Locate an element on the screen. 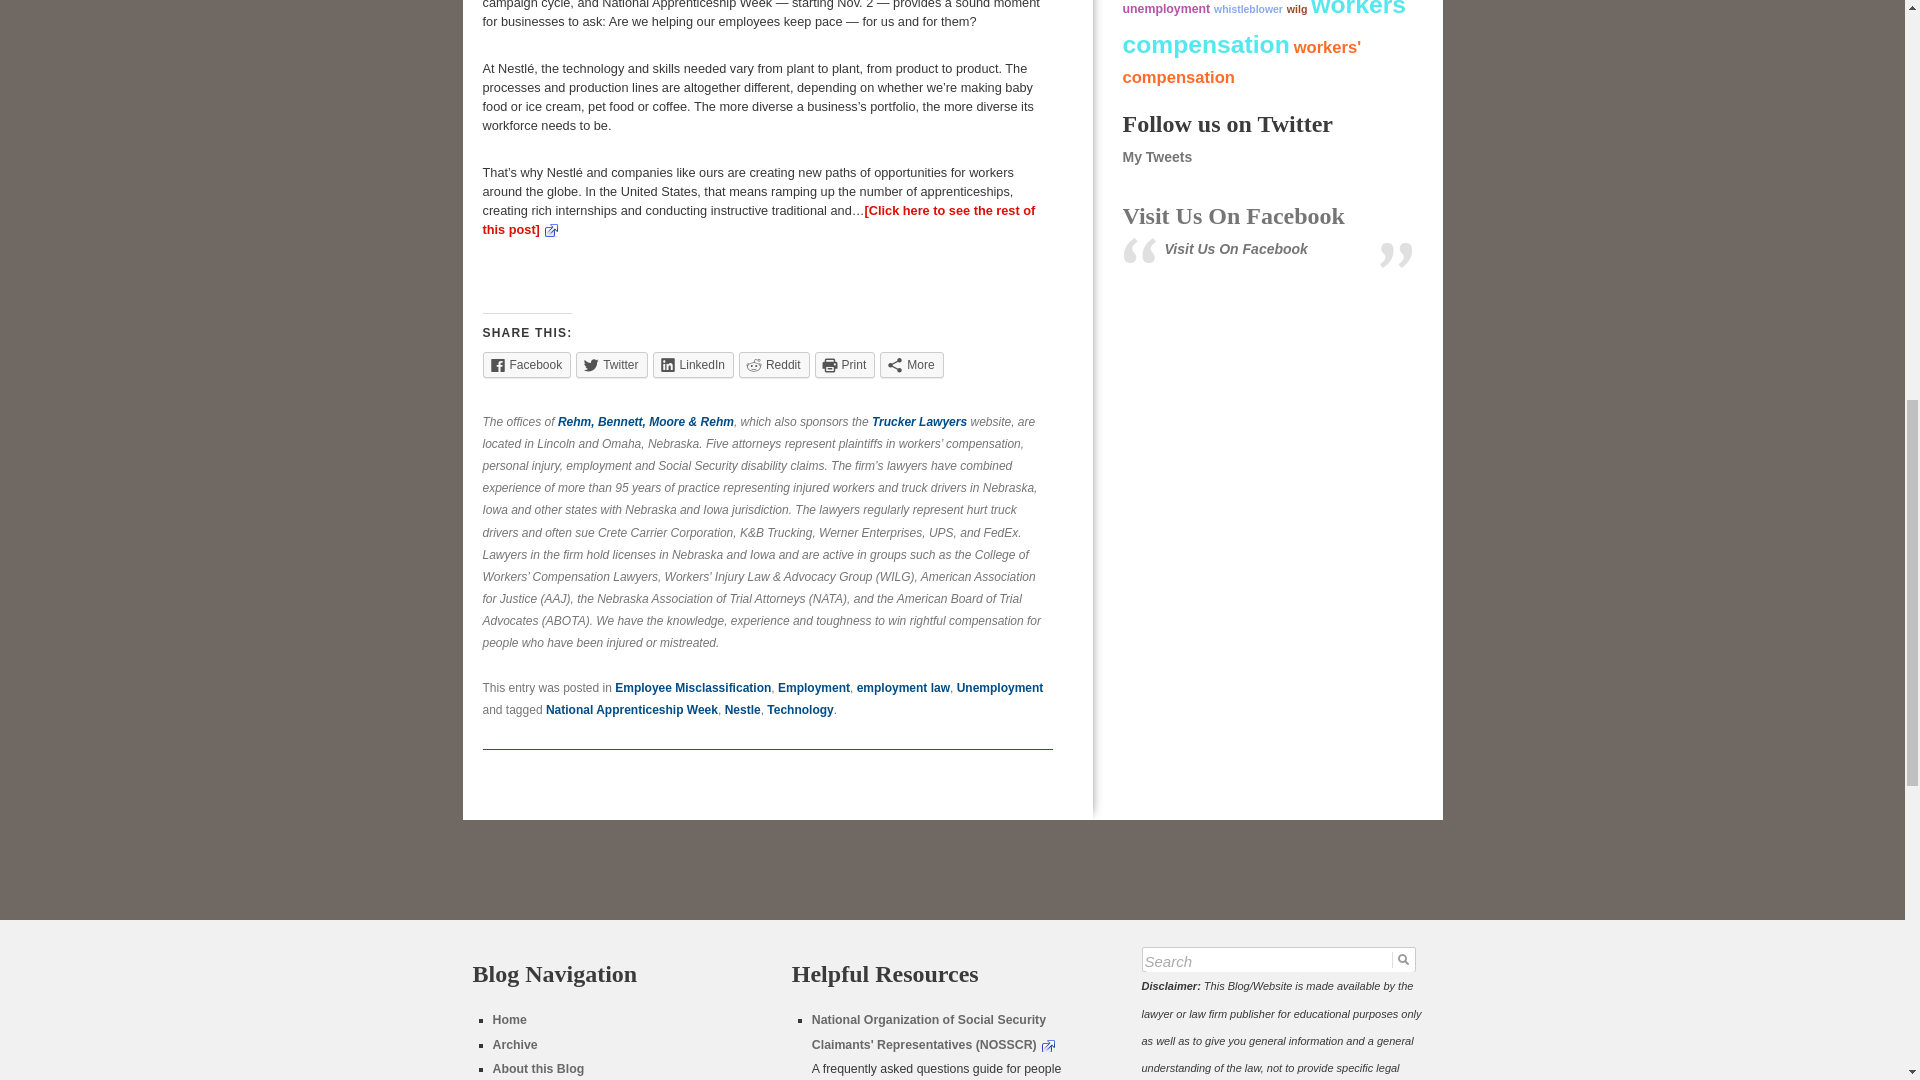 Image resolution: width=1920 pixels, height=1080 pixels. More is located at coordinates (910, 365).